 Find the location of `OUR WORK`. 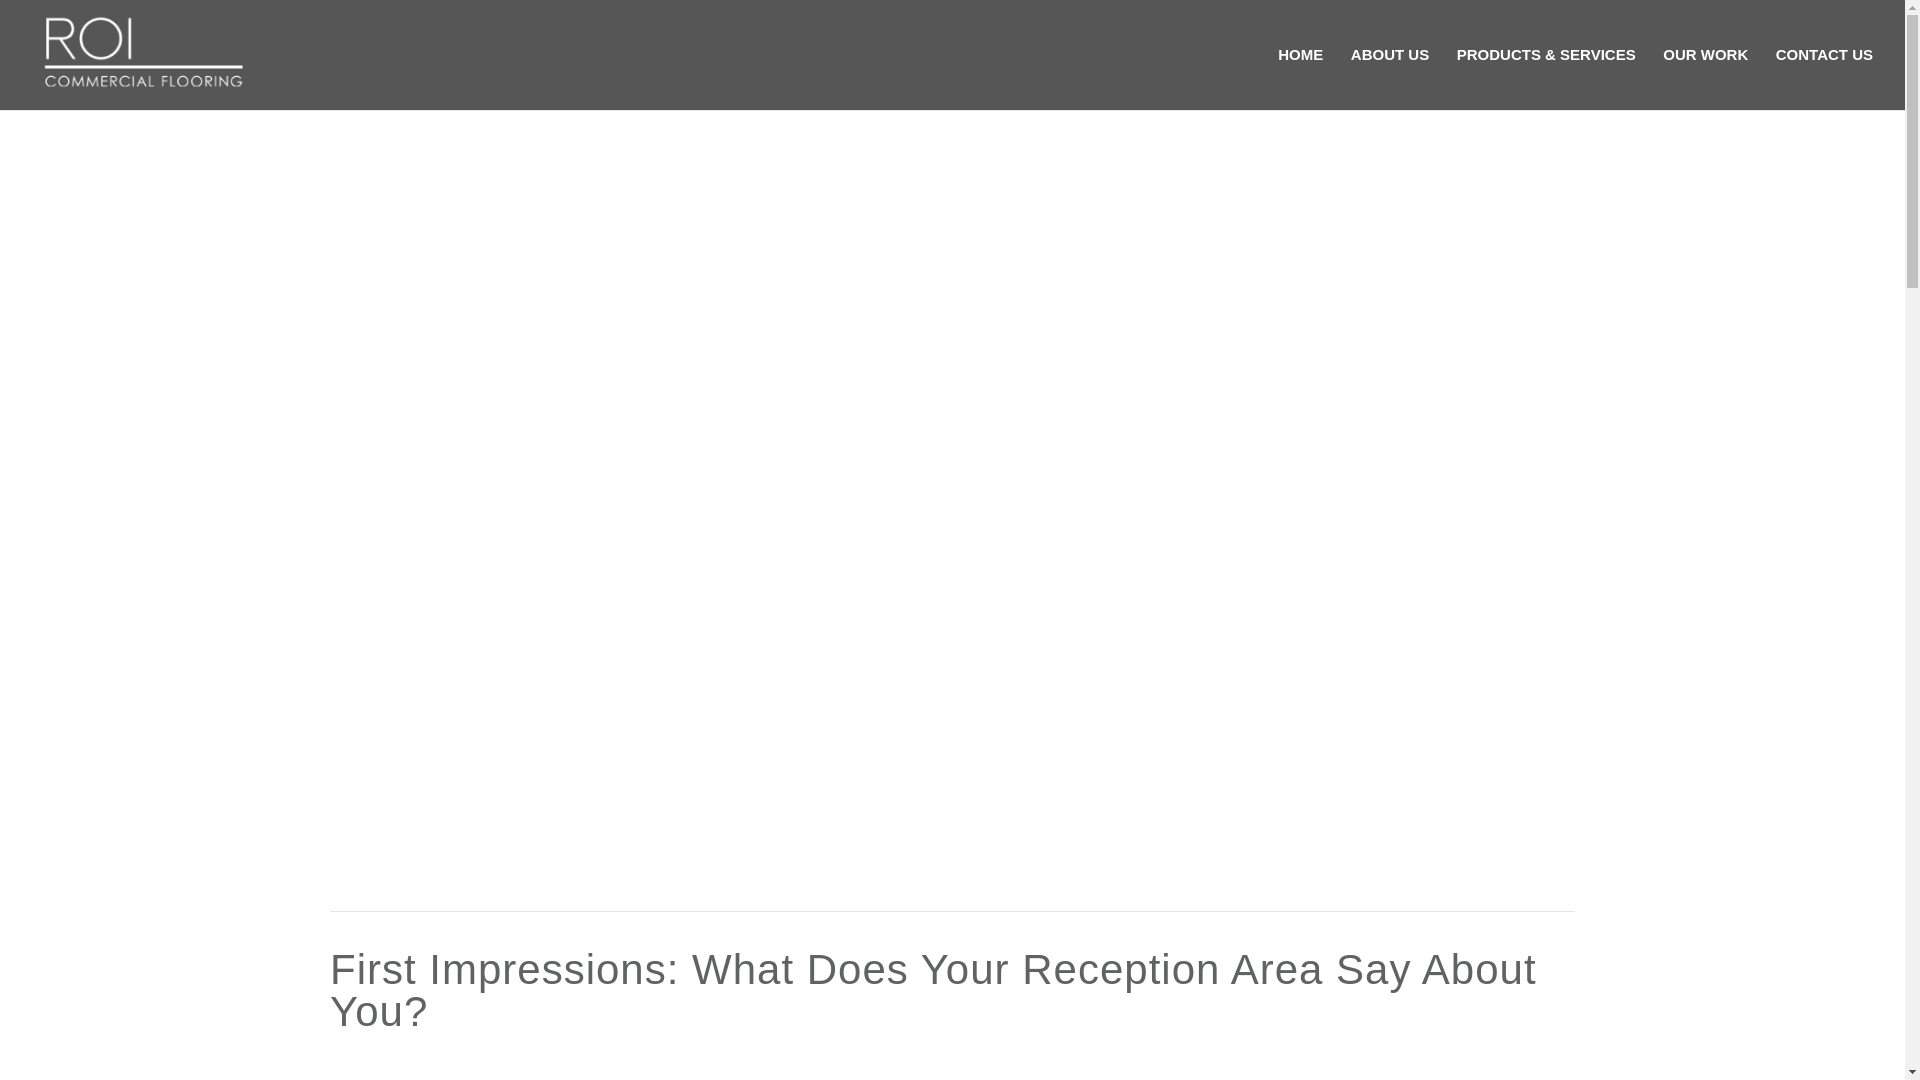

OUR WORK is located at coordinates (1704, 78).